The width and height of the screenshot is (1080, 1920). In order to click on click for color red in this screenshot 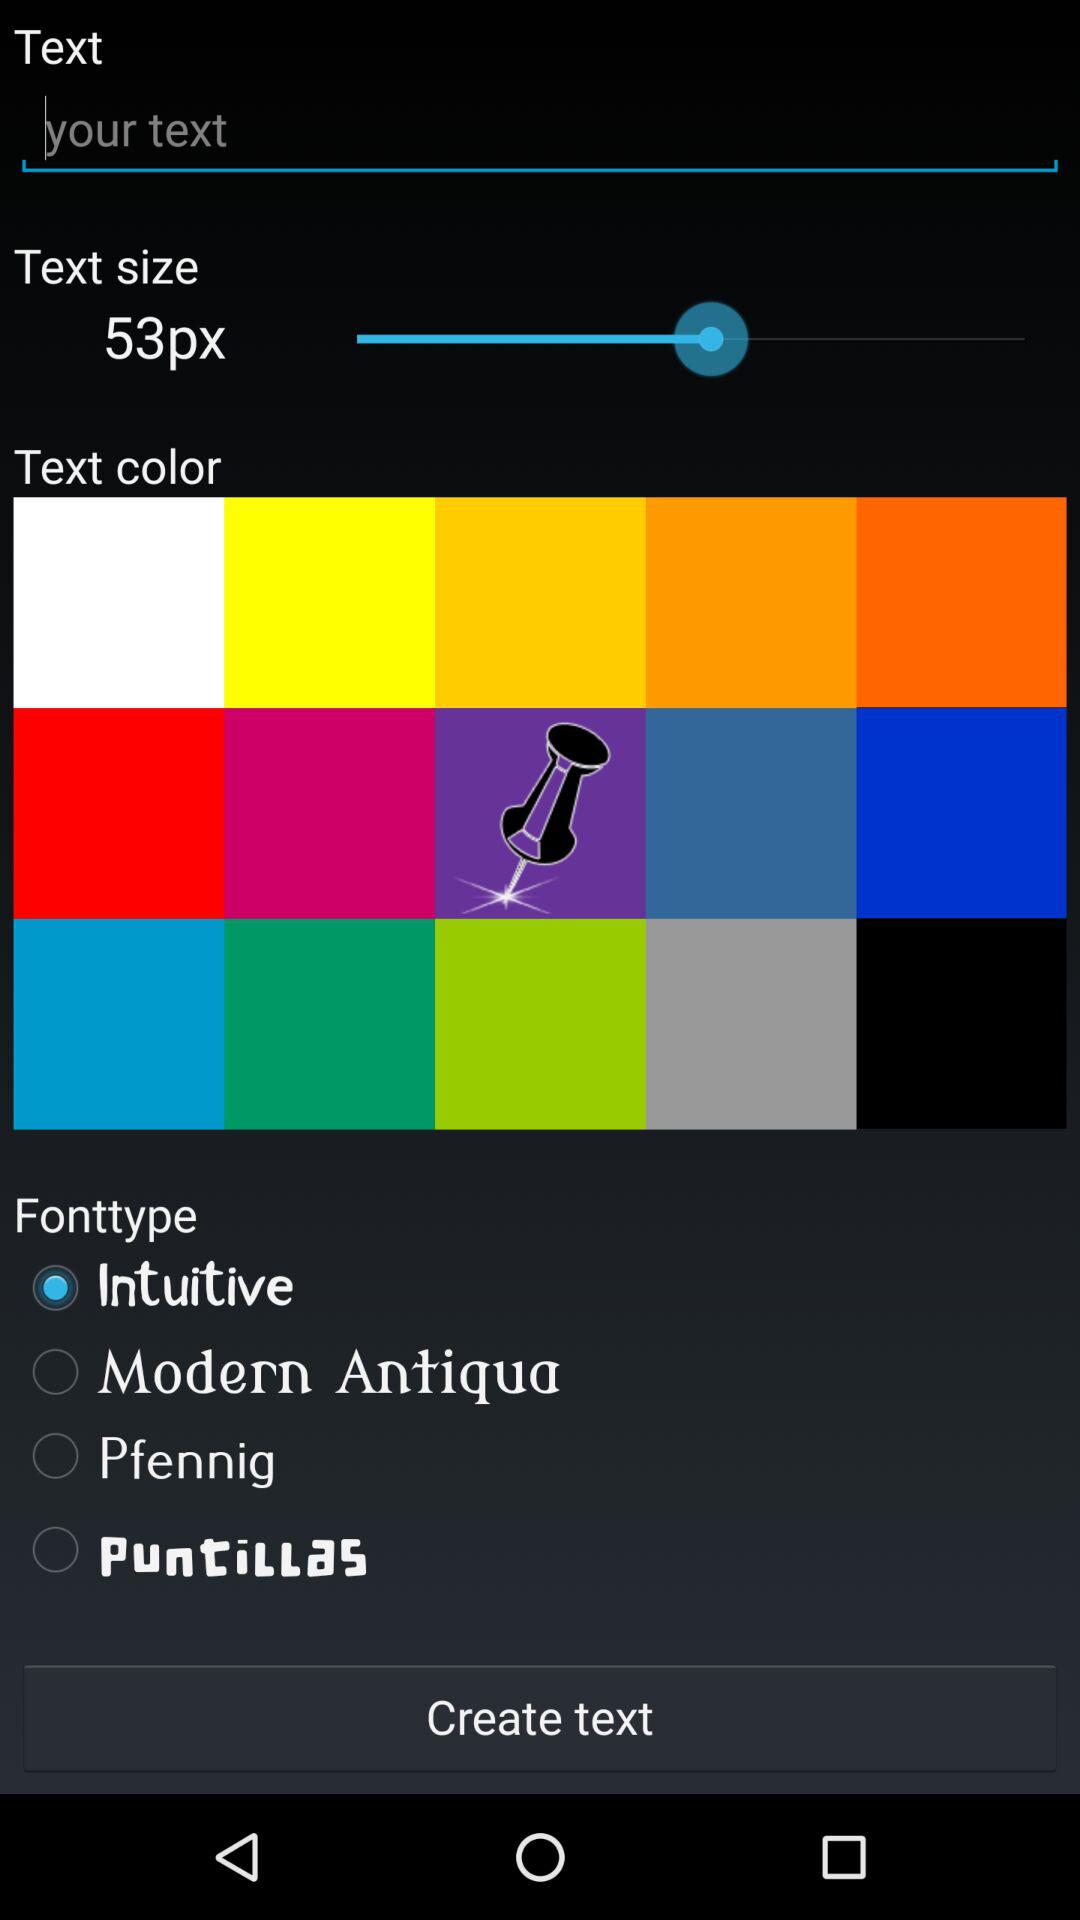, I will do `click(118, 813)`.